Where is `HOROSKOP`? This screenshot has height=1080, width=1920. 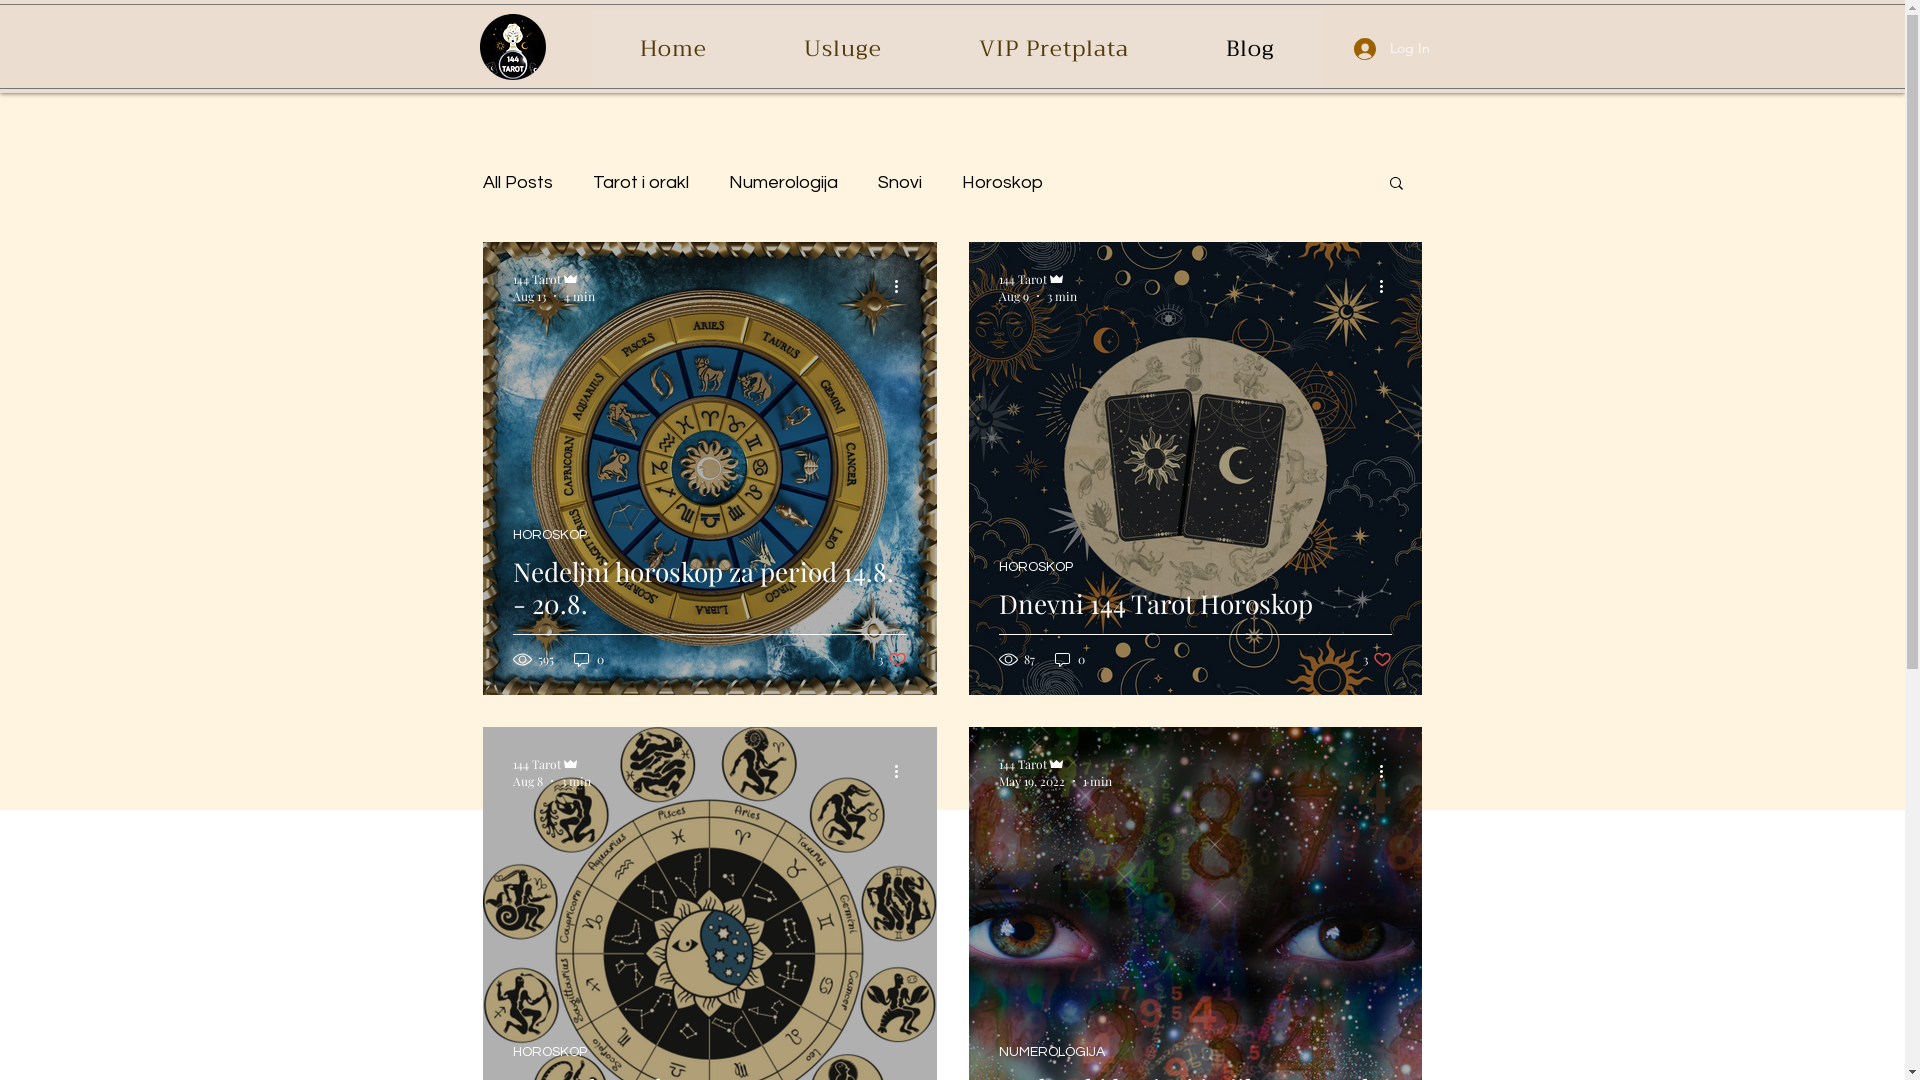
HOROSKOP is located at coordinates (1035, 568).